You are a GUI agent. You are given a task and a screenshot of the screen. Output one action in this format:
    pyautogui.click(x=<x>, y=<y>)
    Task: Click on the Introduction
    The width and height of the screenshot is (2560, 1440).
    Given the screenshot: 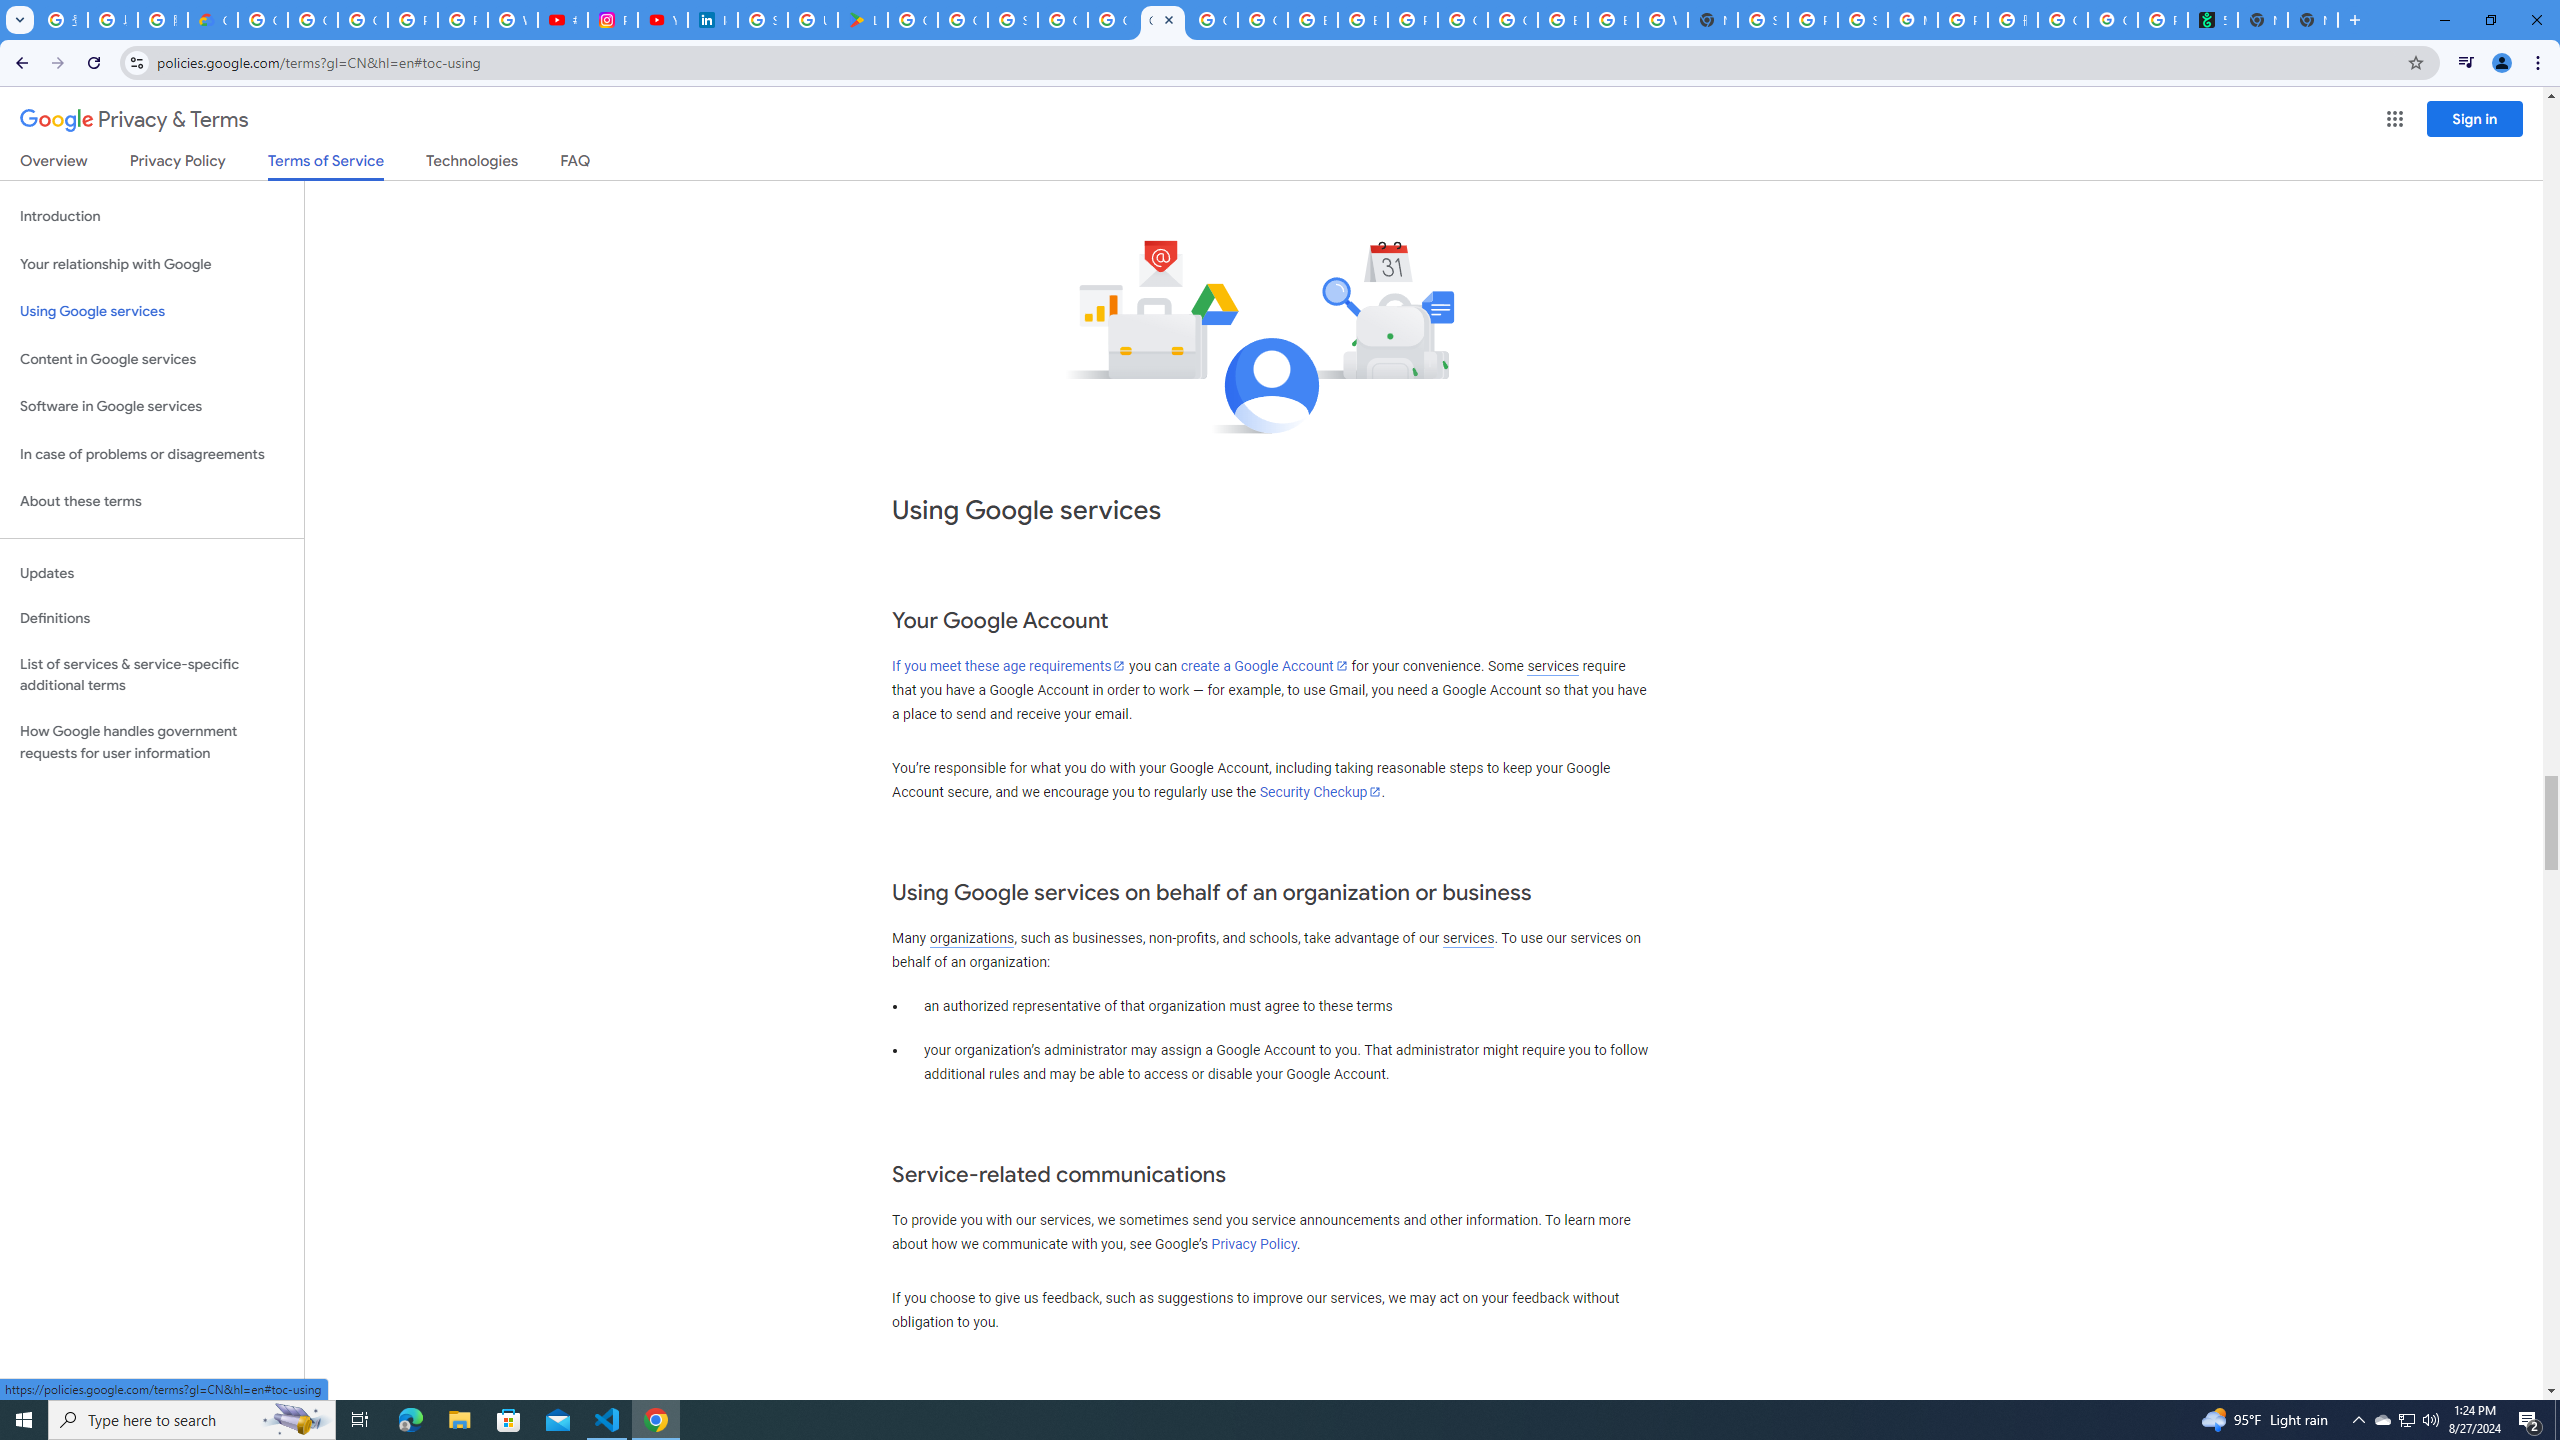 What is the action you would take?
    pyautogui.click(x=152, y=216)
    